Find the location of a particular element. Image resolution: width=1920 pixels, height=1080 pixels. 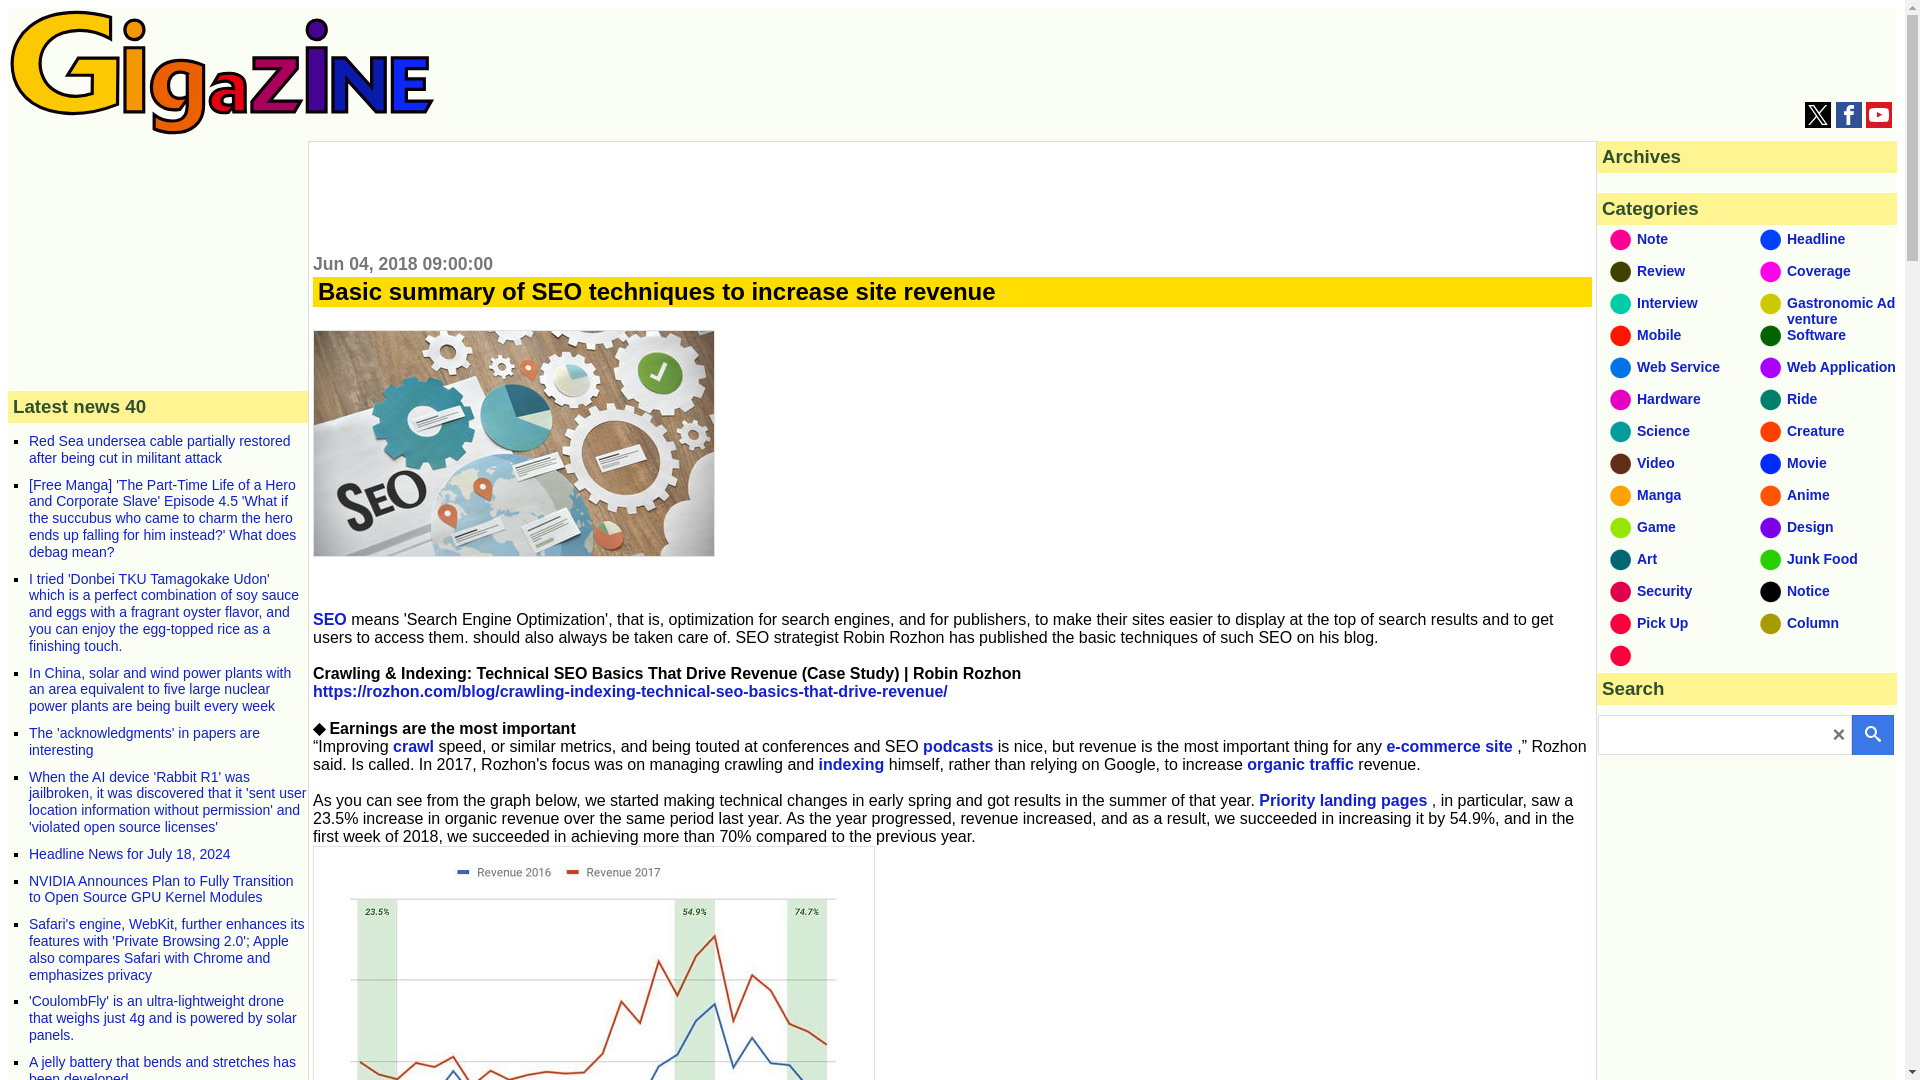

podcasts is located at coordinates (958, 746).